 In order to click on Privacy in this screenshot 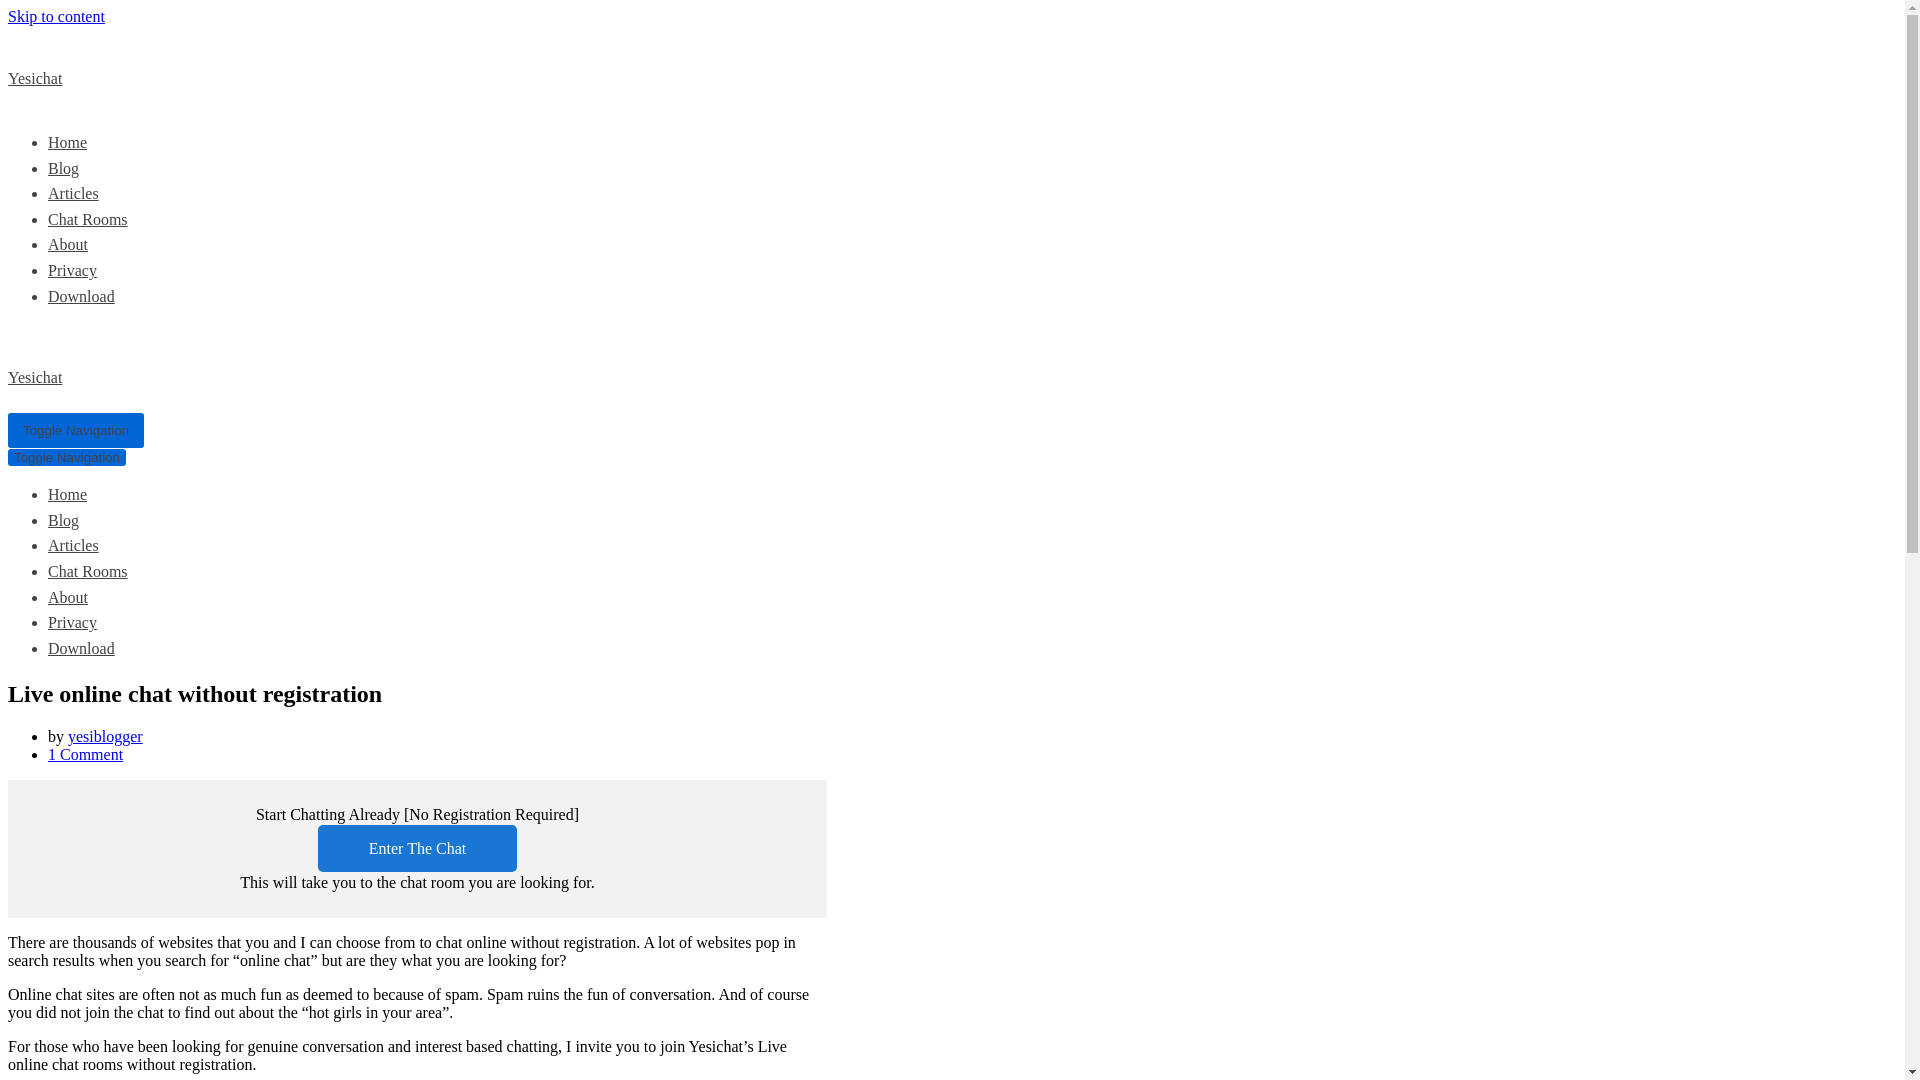, I will do `click(72, 622)`.